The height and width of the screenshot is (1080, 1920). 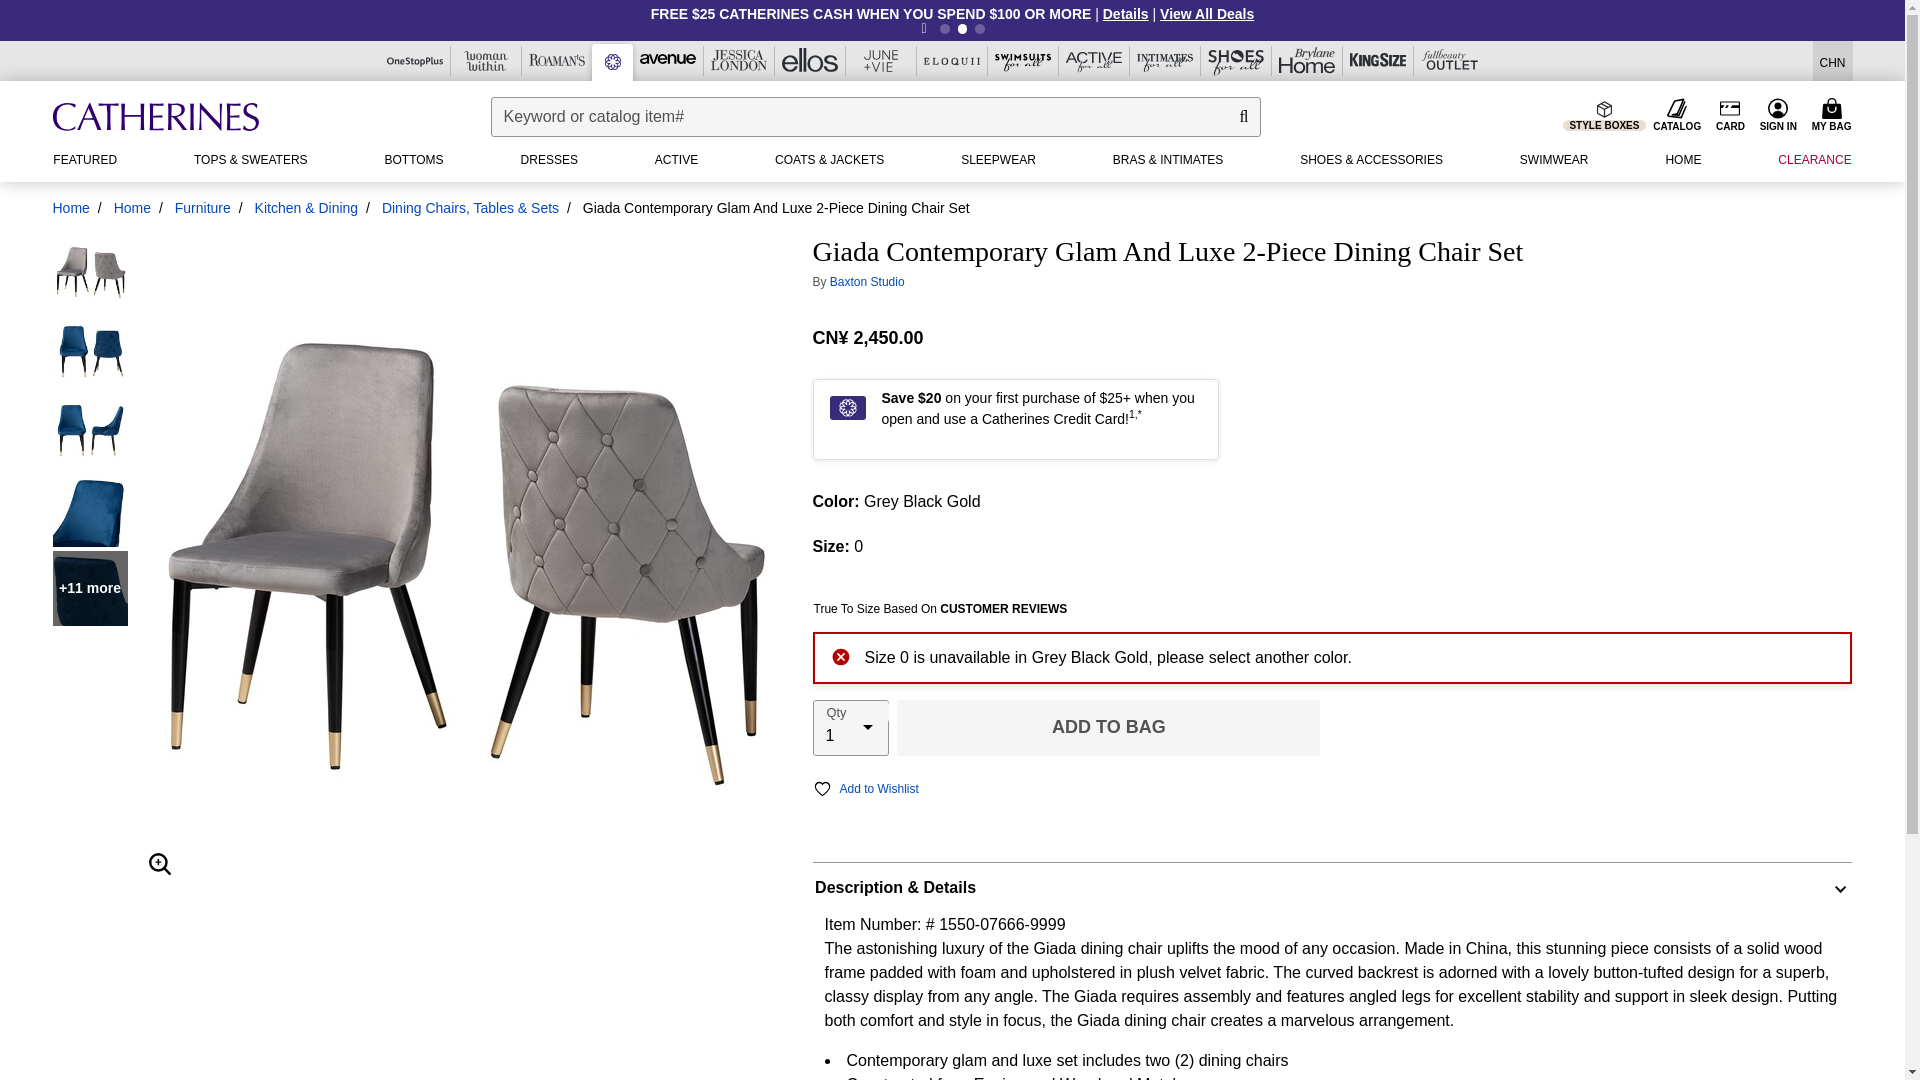 What do you see at coordinates (1450, 60) in the screenshot?
I see `fullbeauty` at bounding box center [1450, 60].